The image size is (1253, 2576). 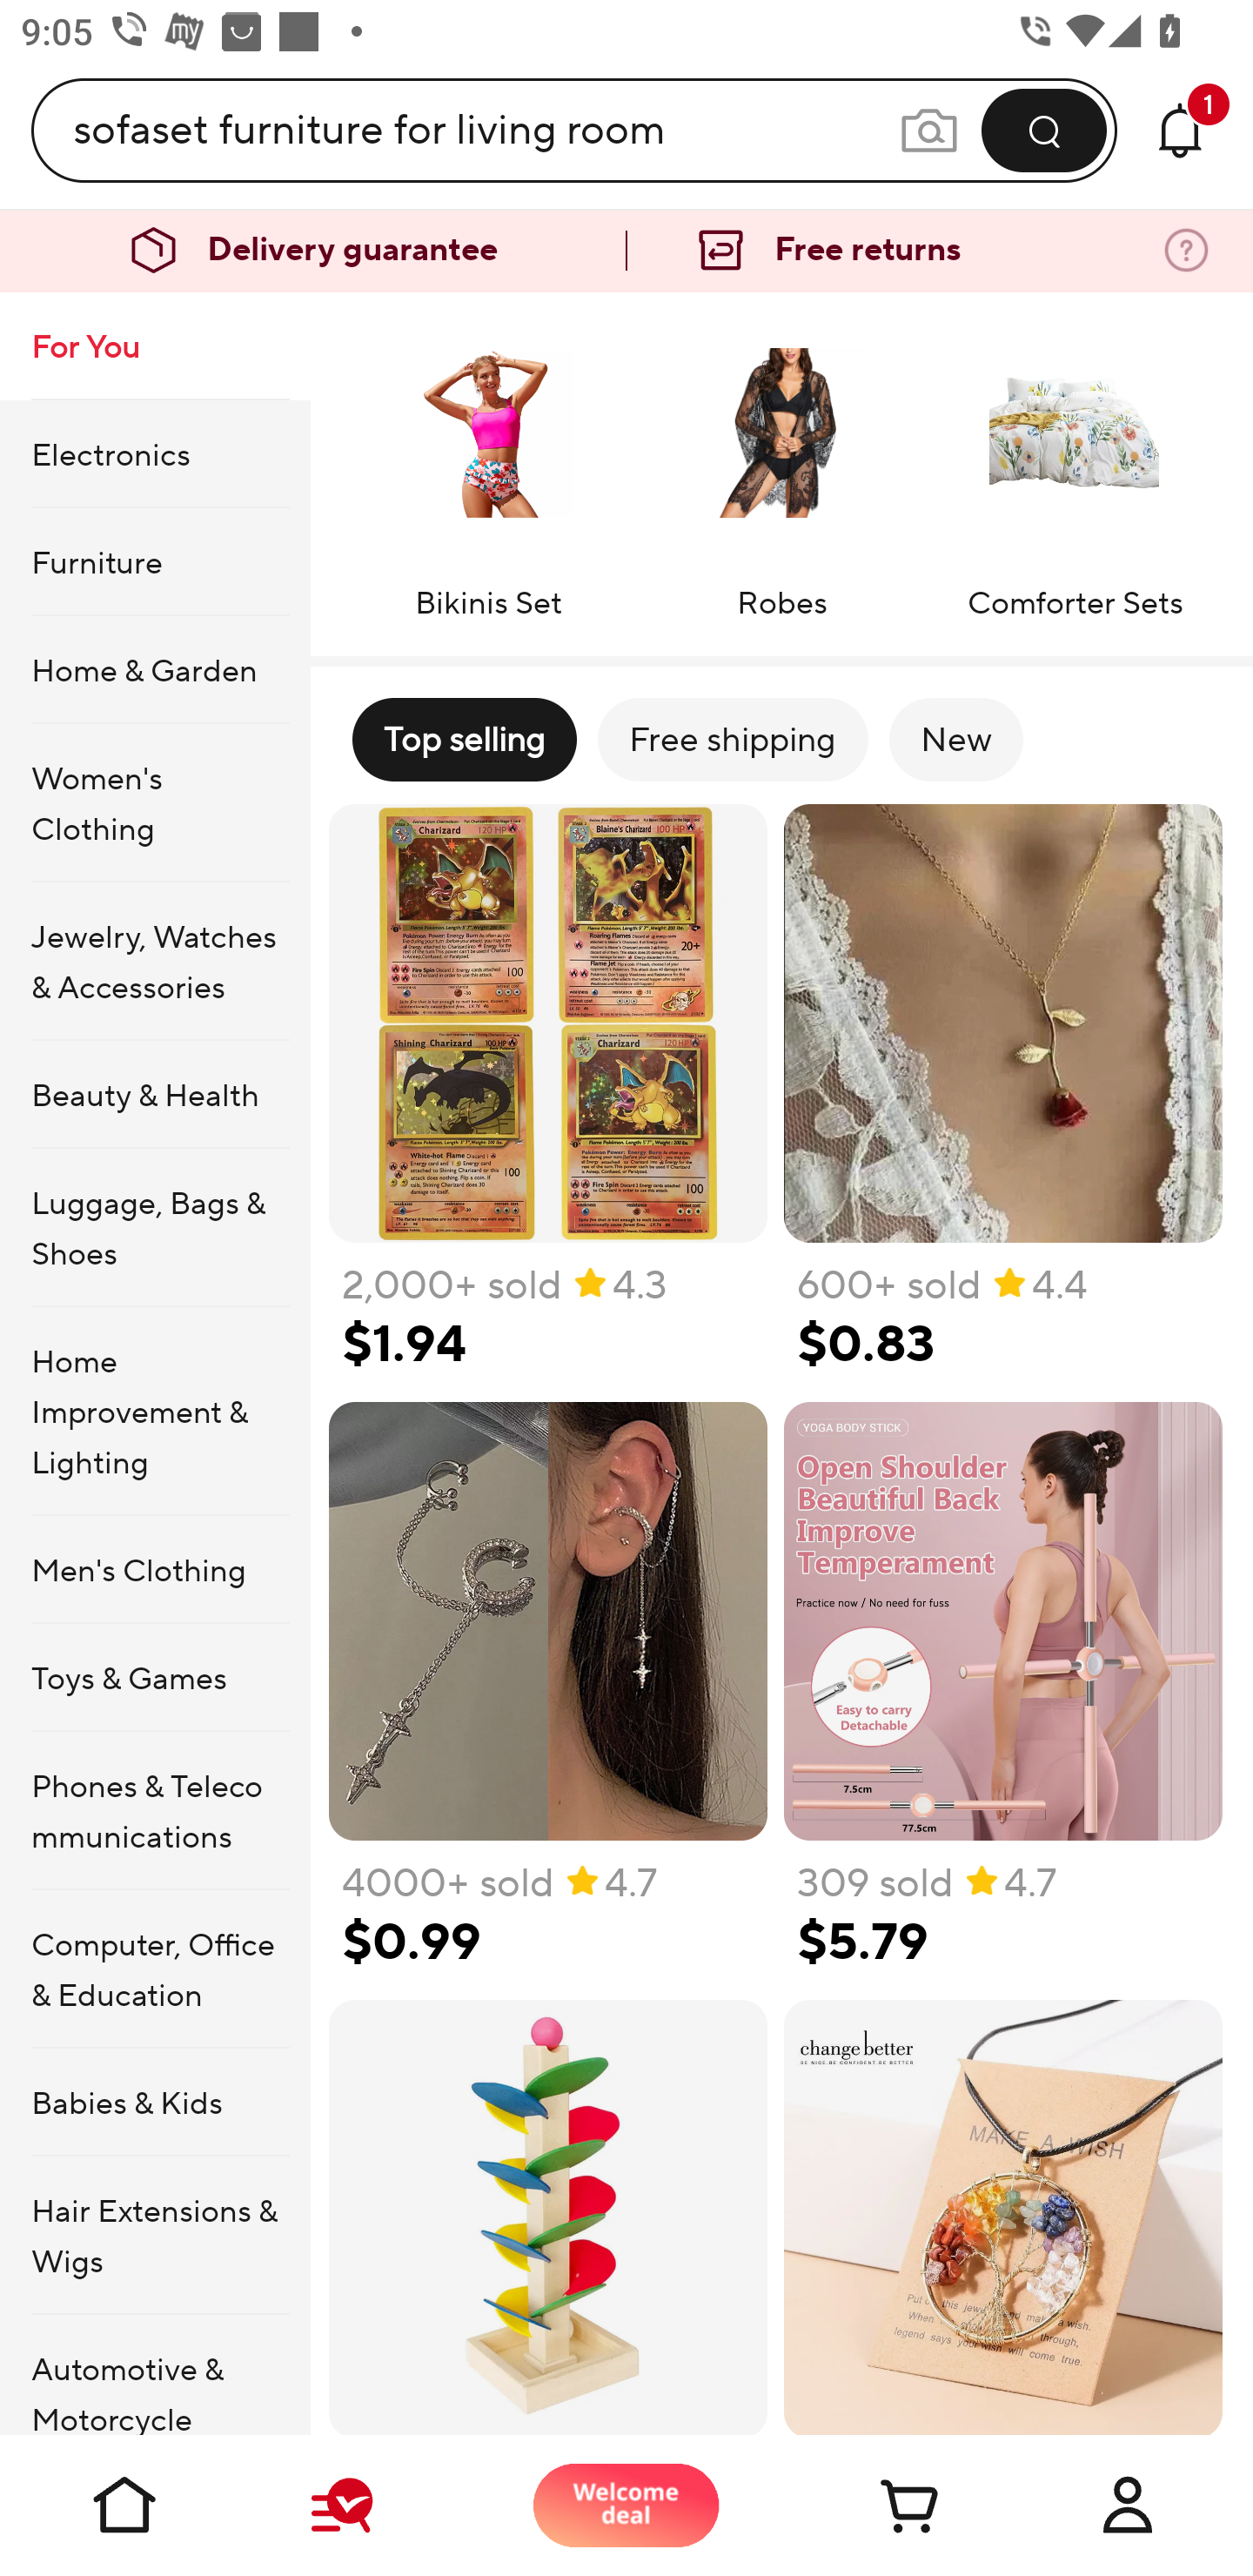 What do you see at coordinates (155, 803) in the screenshot?
I see `Women's Clothing` at bounding box center [155, 803].